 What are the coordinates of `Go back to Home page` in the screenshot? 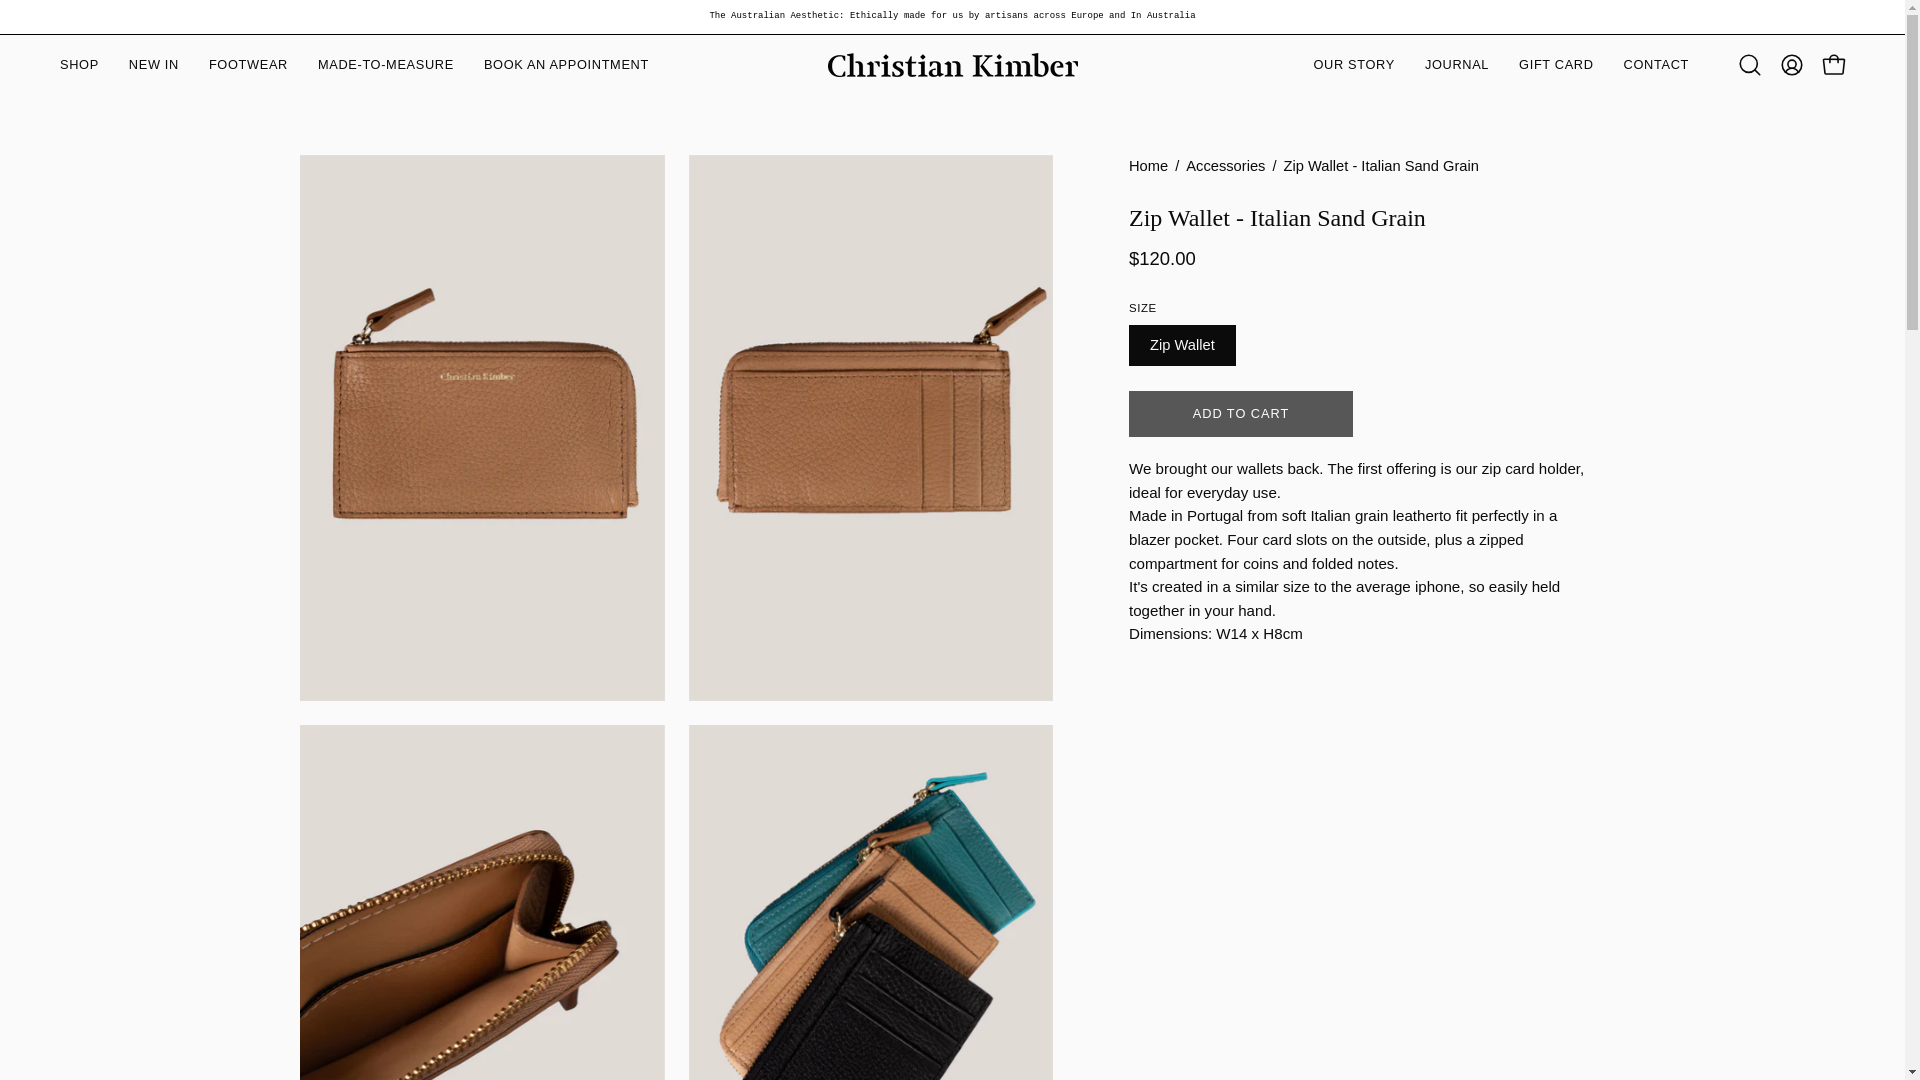 It's located at (1148, 166).